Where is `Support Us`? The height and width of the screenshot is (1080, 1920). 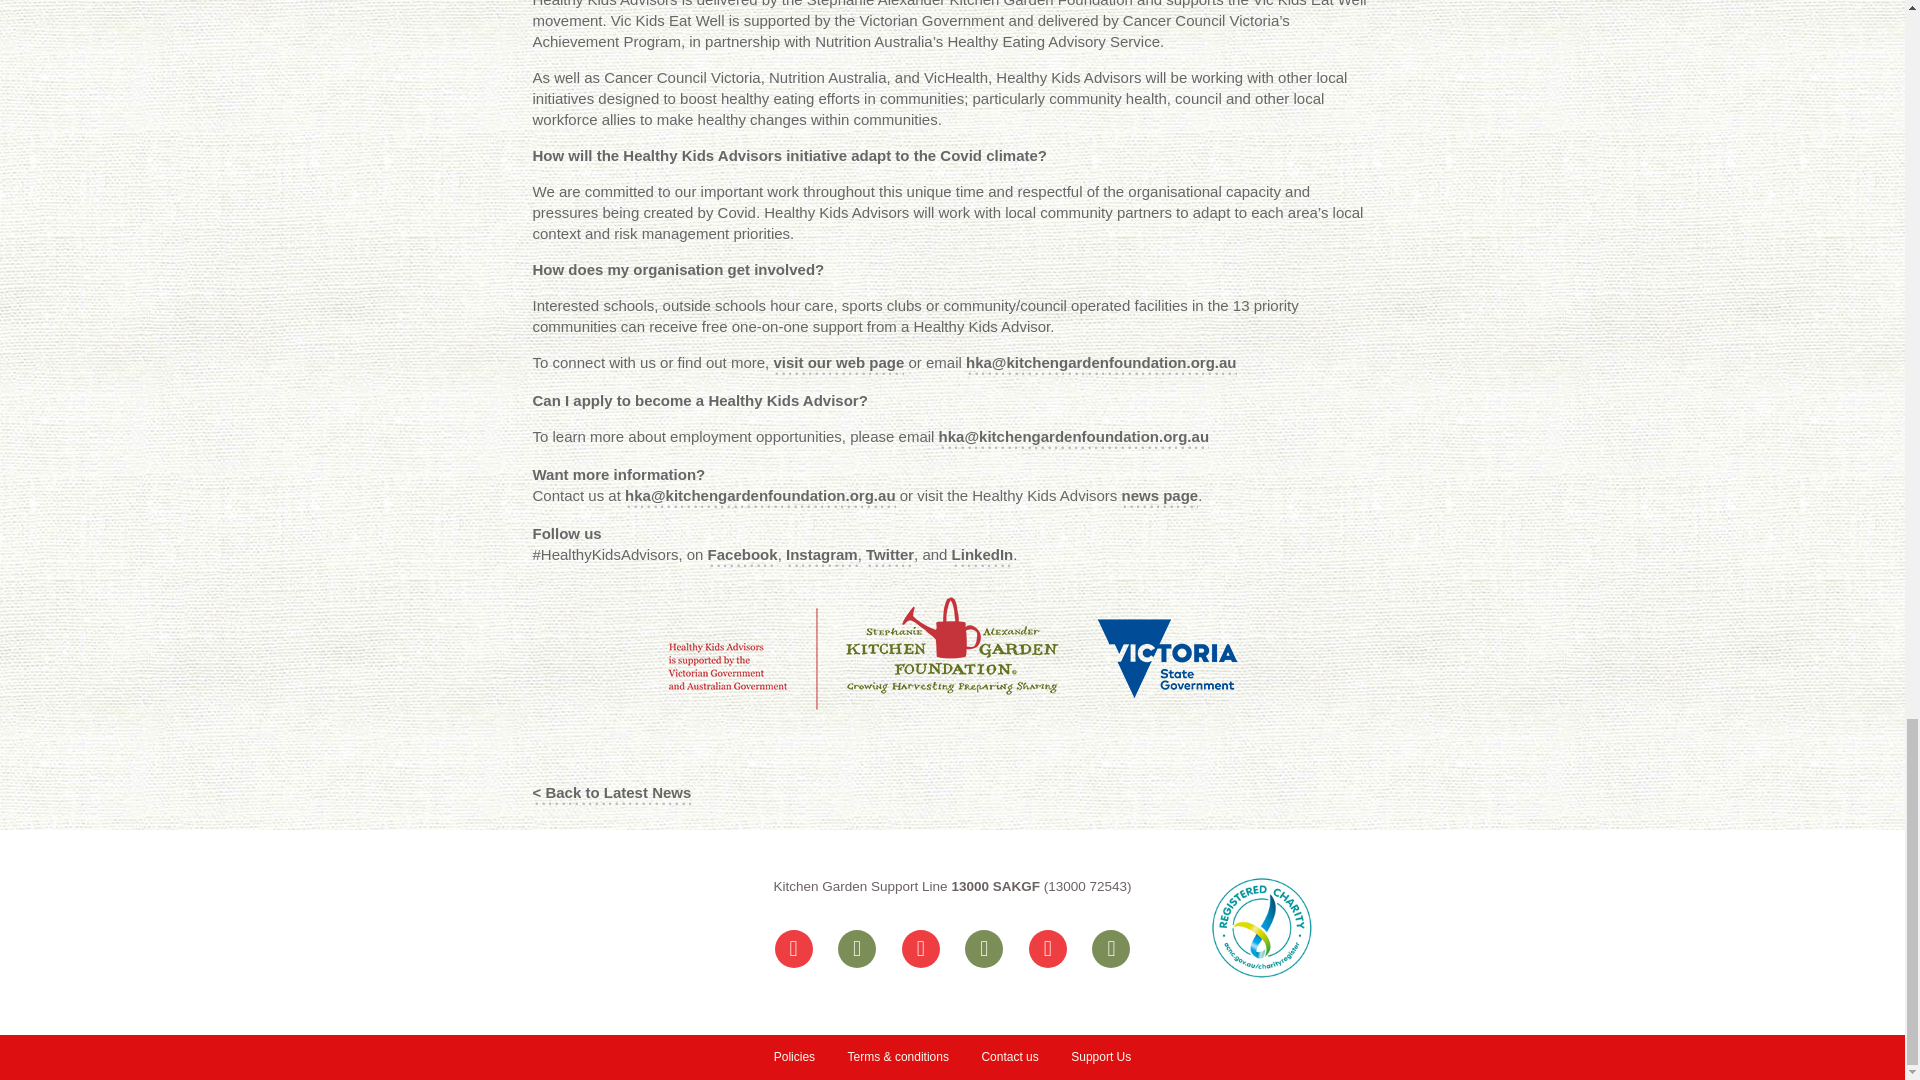
Support Us is located at coordinates (1100, 1058).